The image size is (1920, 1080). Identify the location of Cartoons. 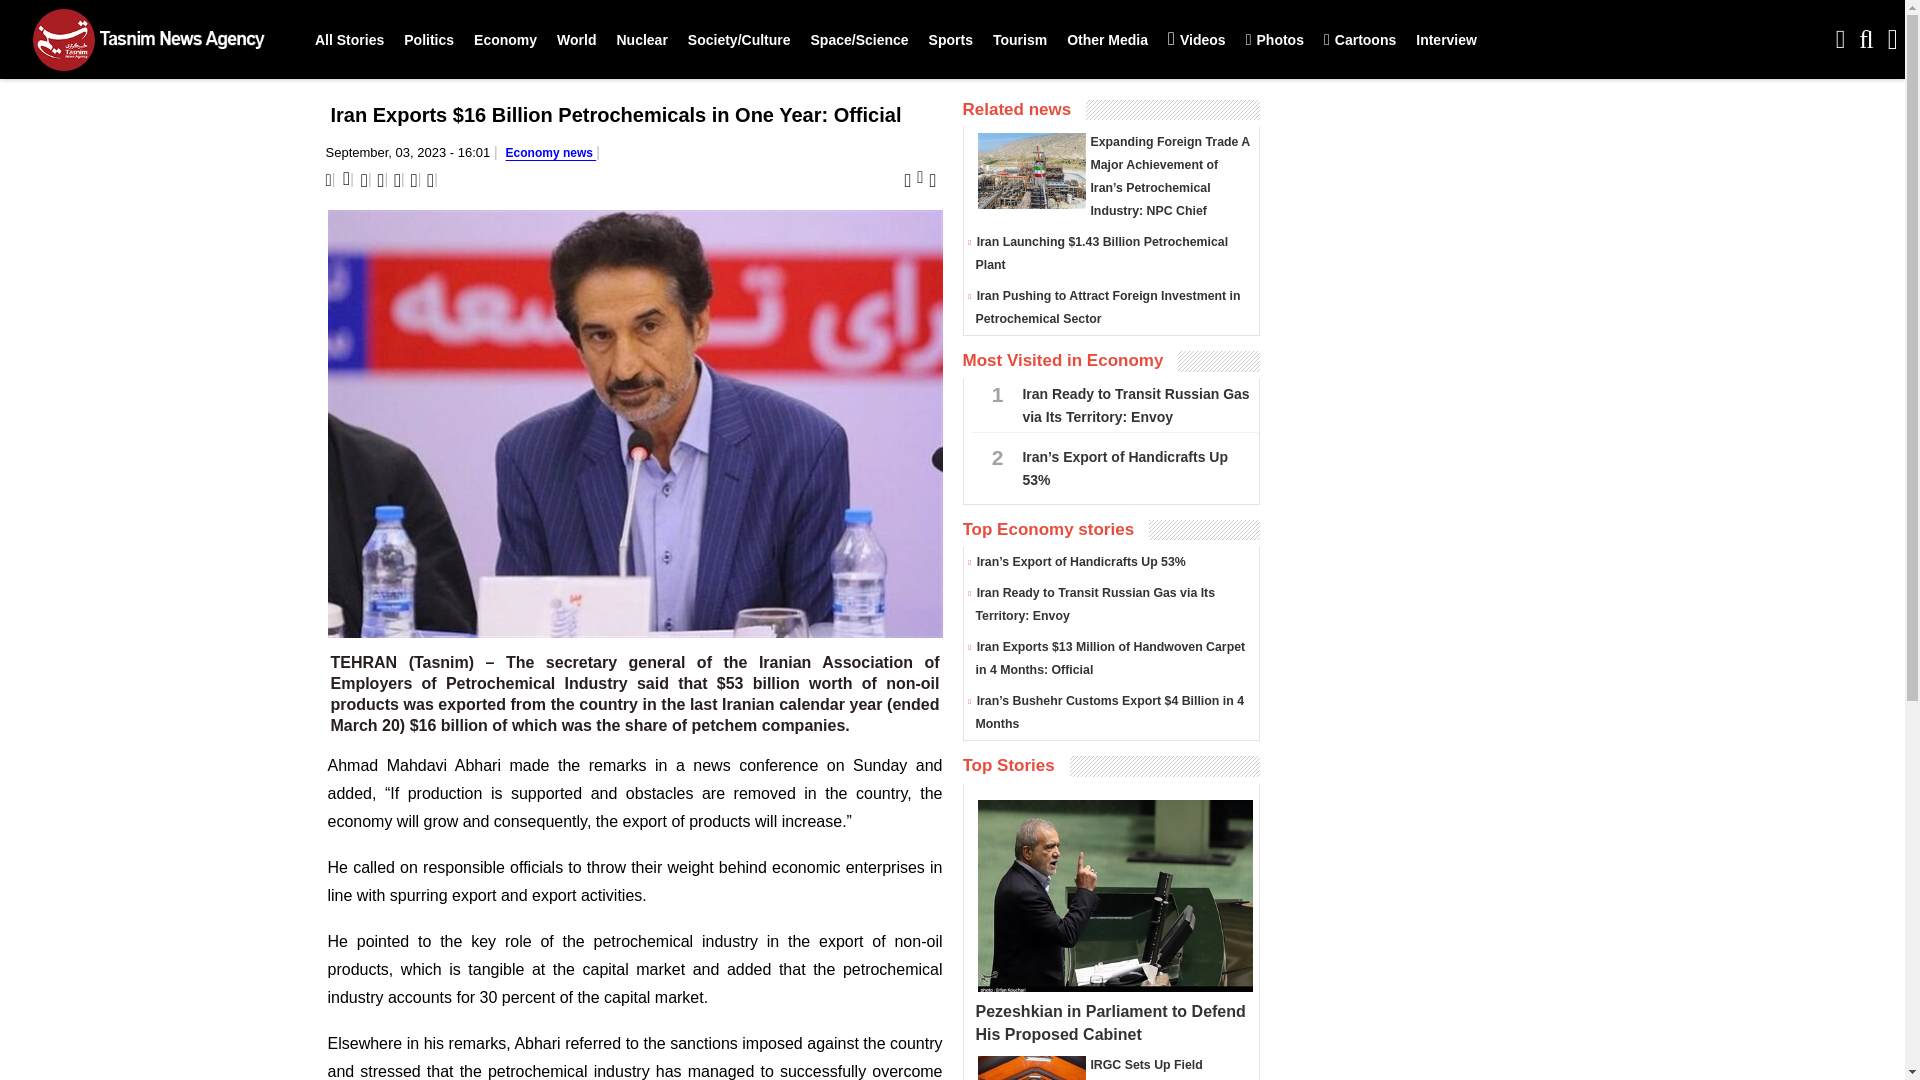
(1359, 40).